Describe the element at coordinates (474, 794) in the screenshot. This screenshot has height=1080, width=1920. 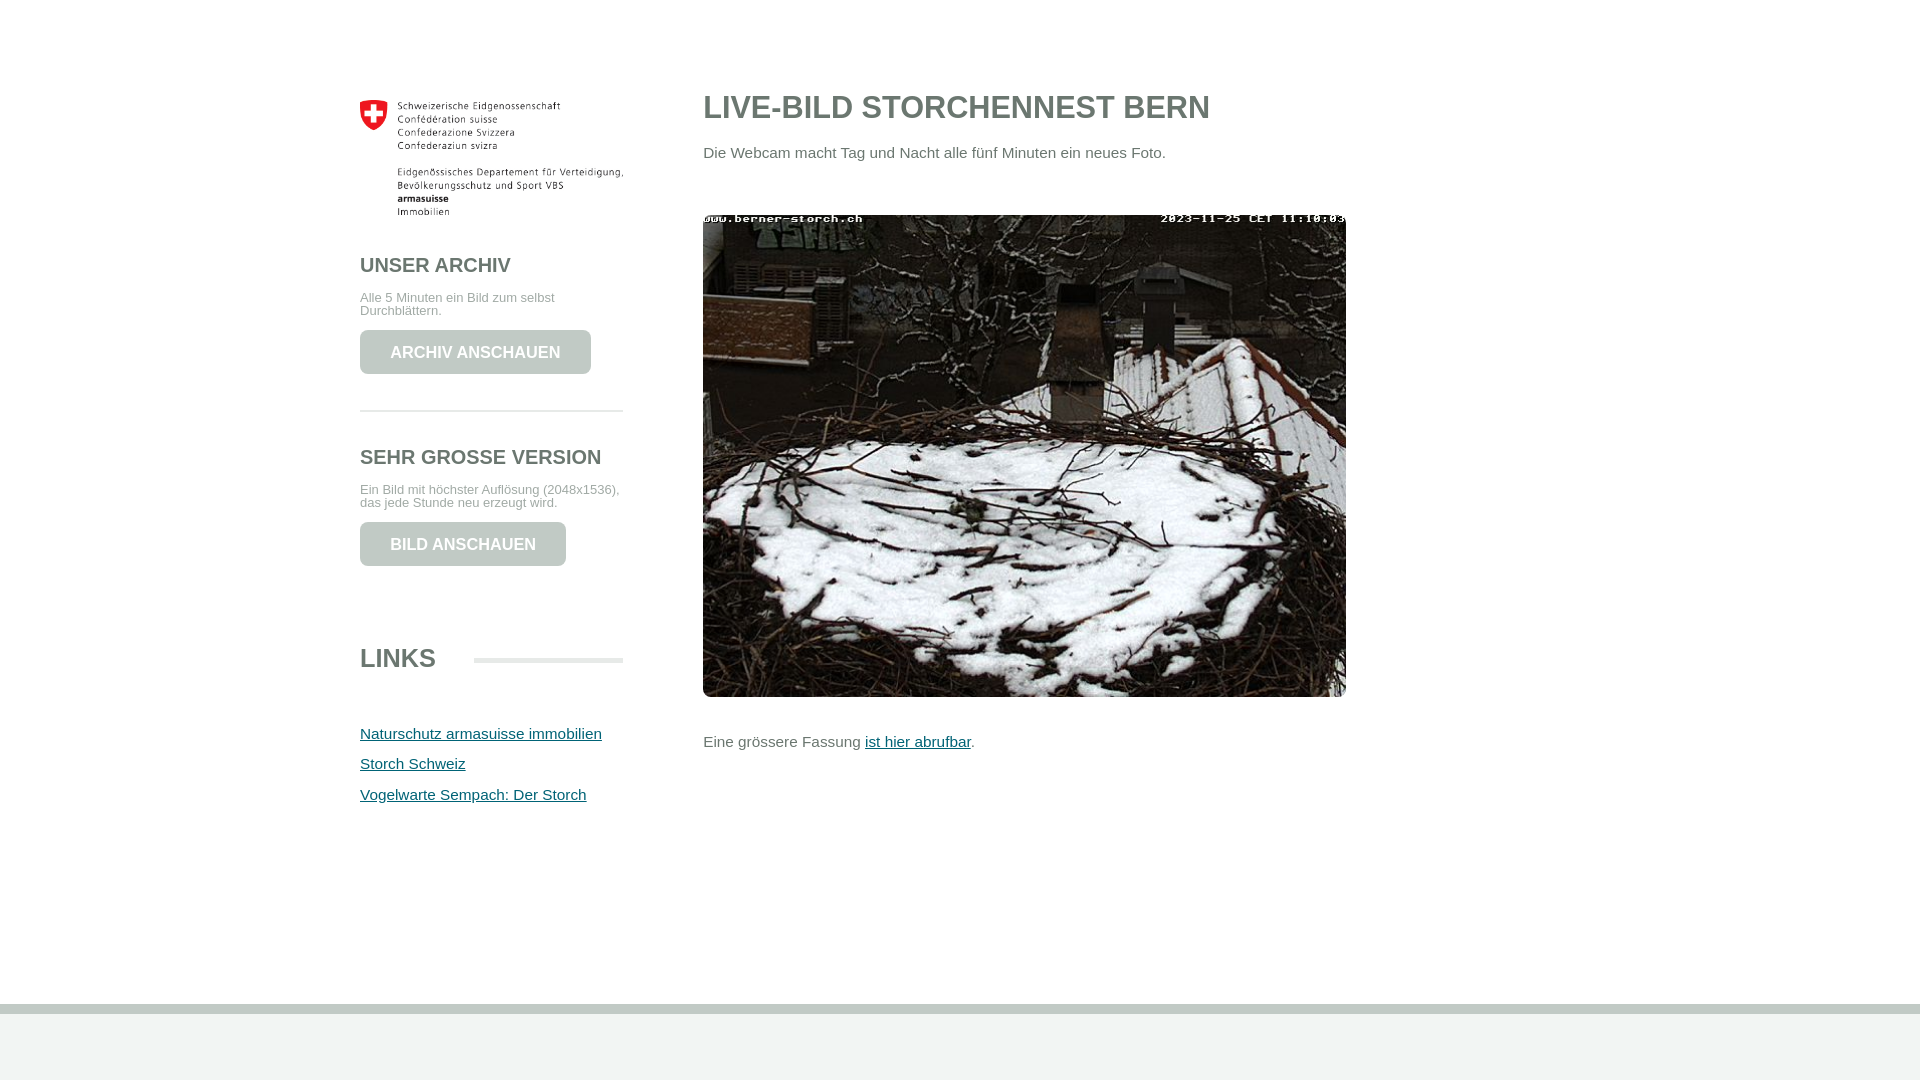
I see `Vogelwarte Sempach: Der Storch` at that location.